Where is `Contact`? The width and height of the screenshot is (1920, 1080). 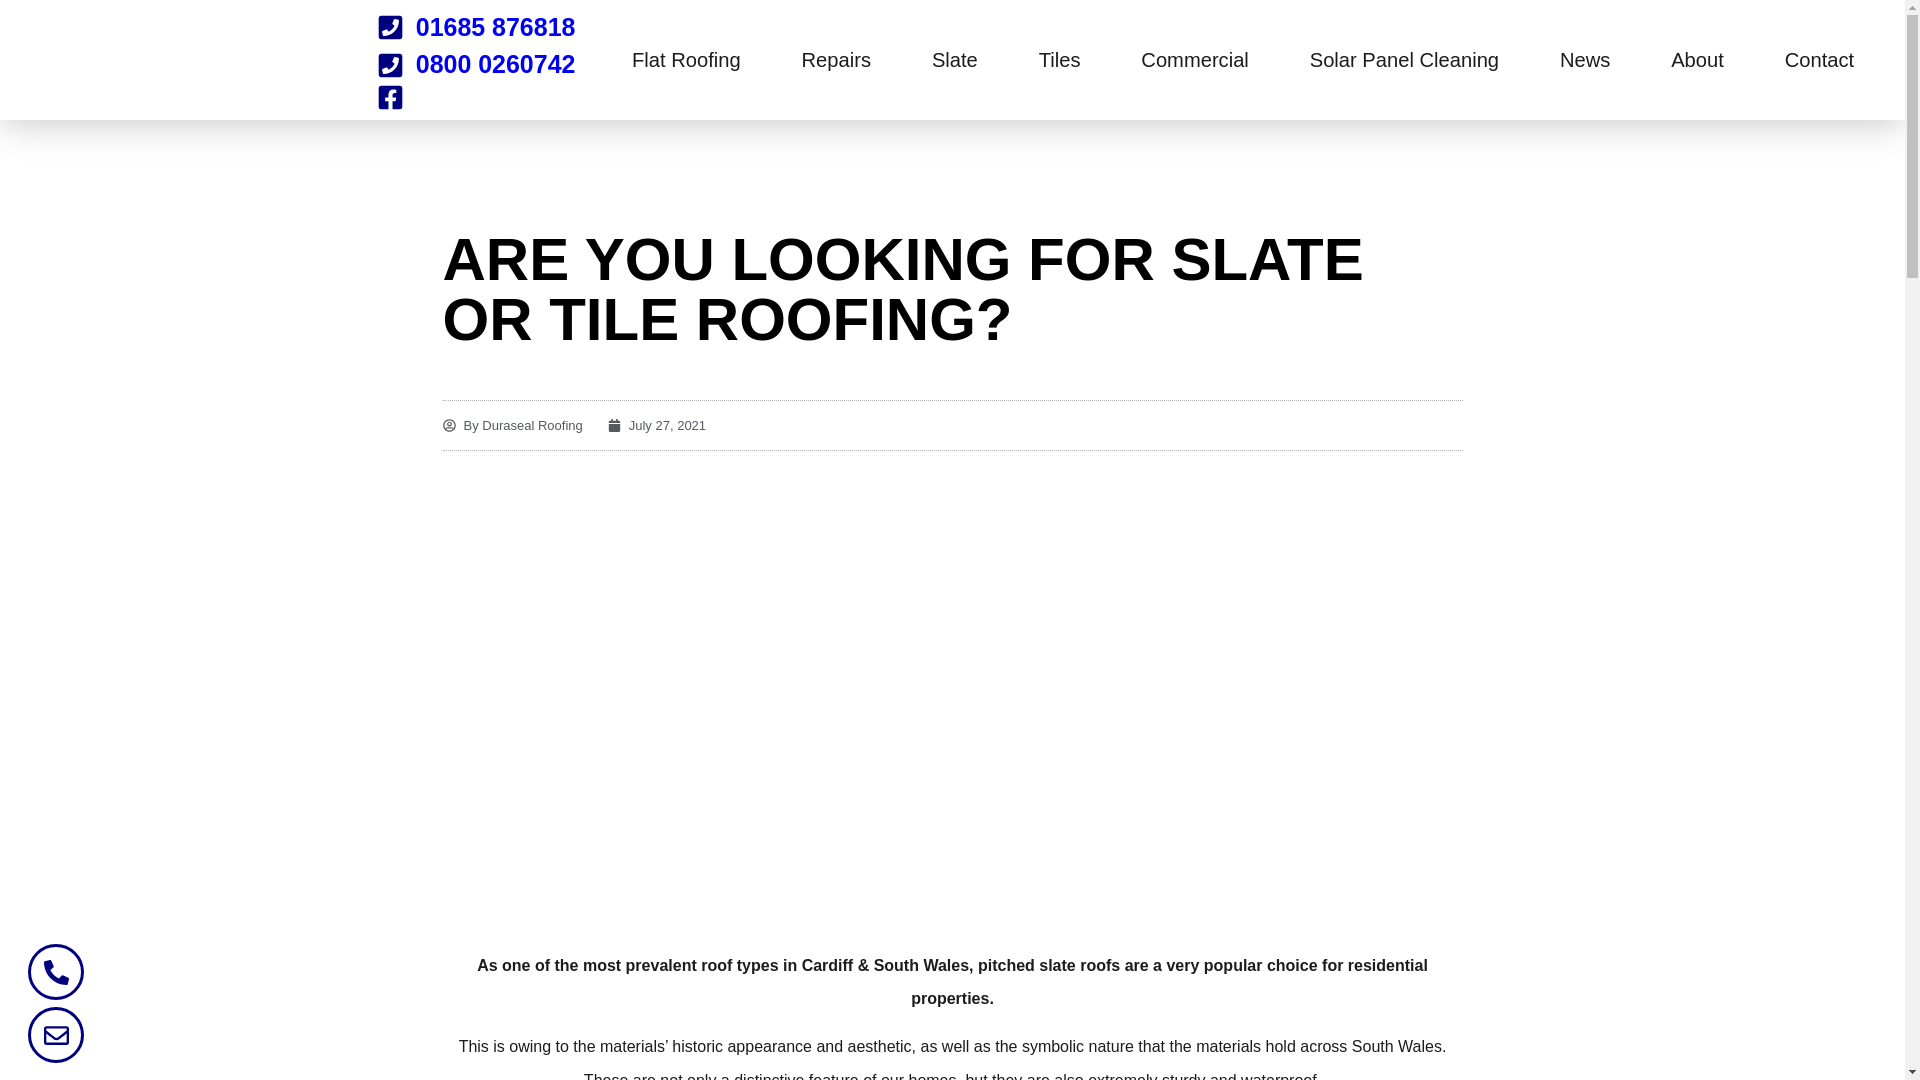 Contact is located at coordinates (1818, 60).